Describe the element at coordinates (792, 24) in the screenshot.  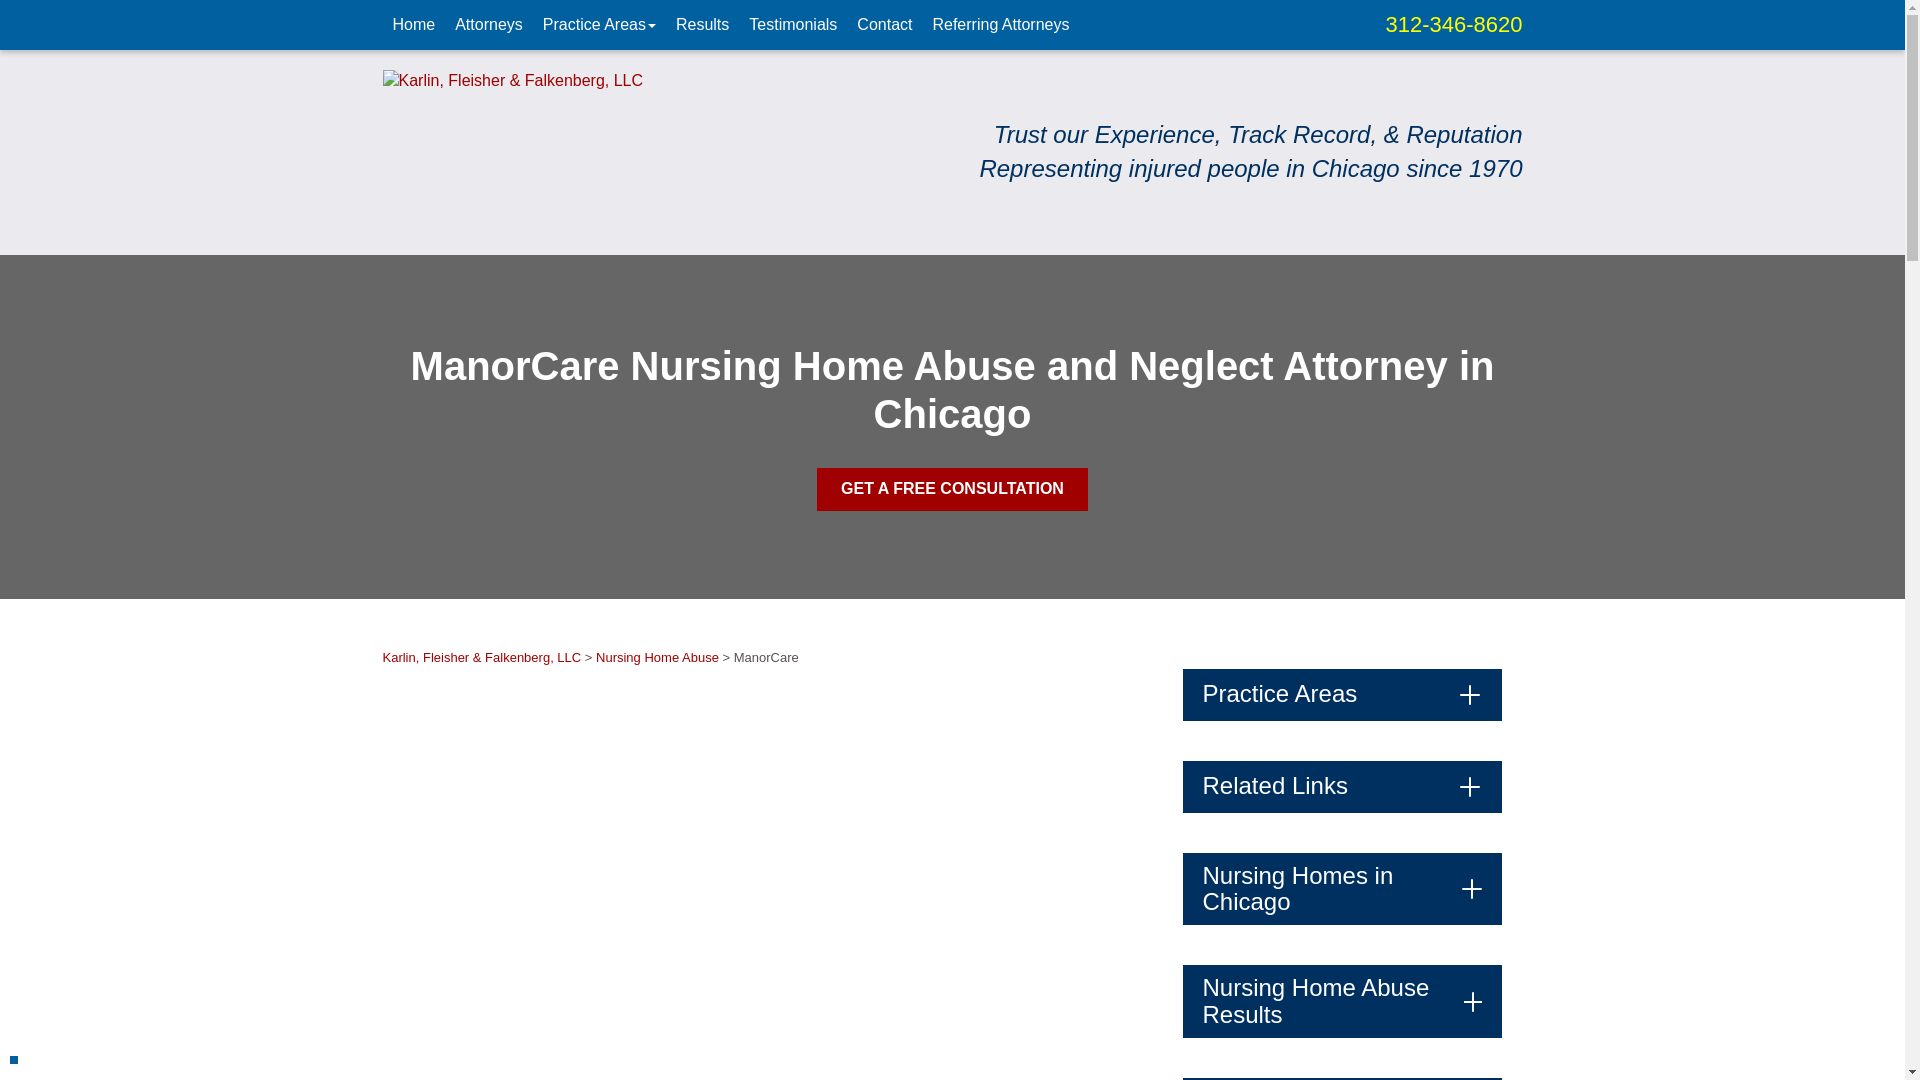
I see `Testimonials` at that location.